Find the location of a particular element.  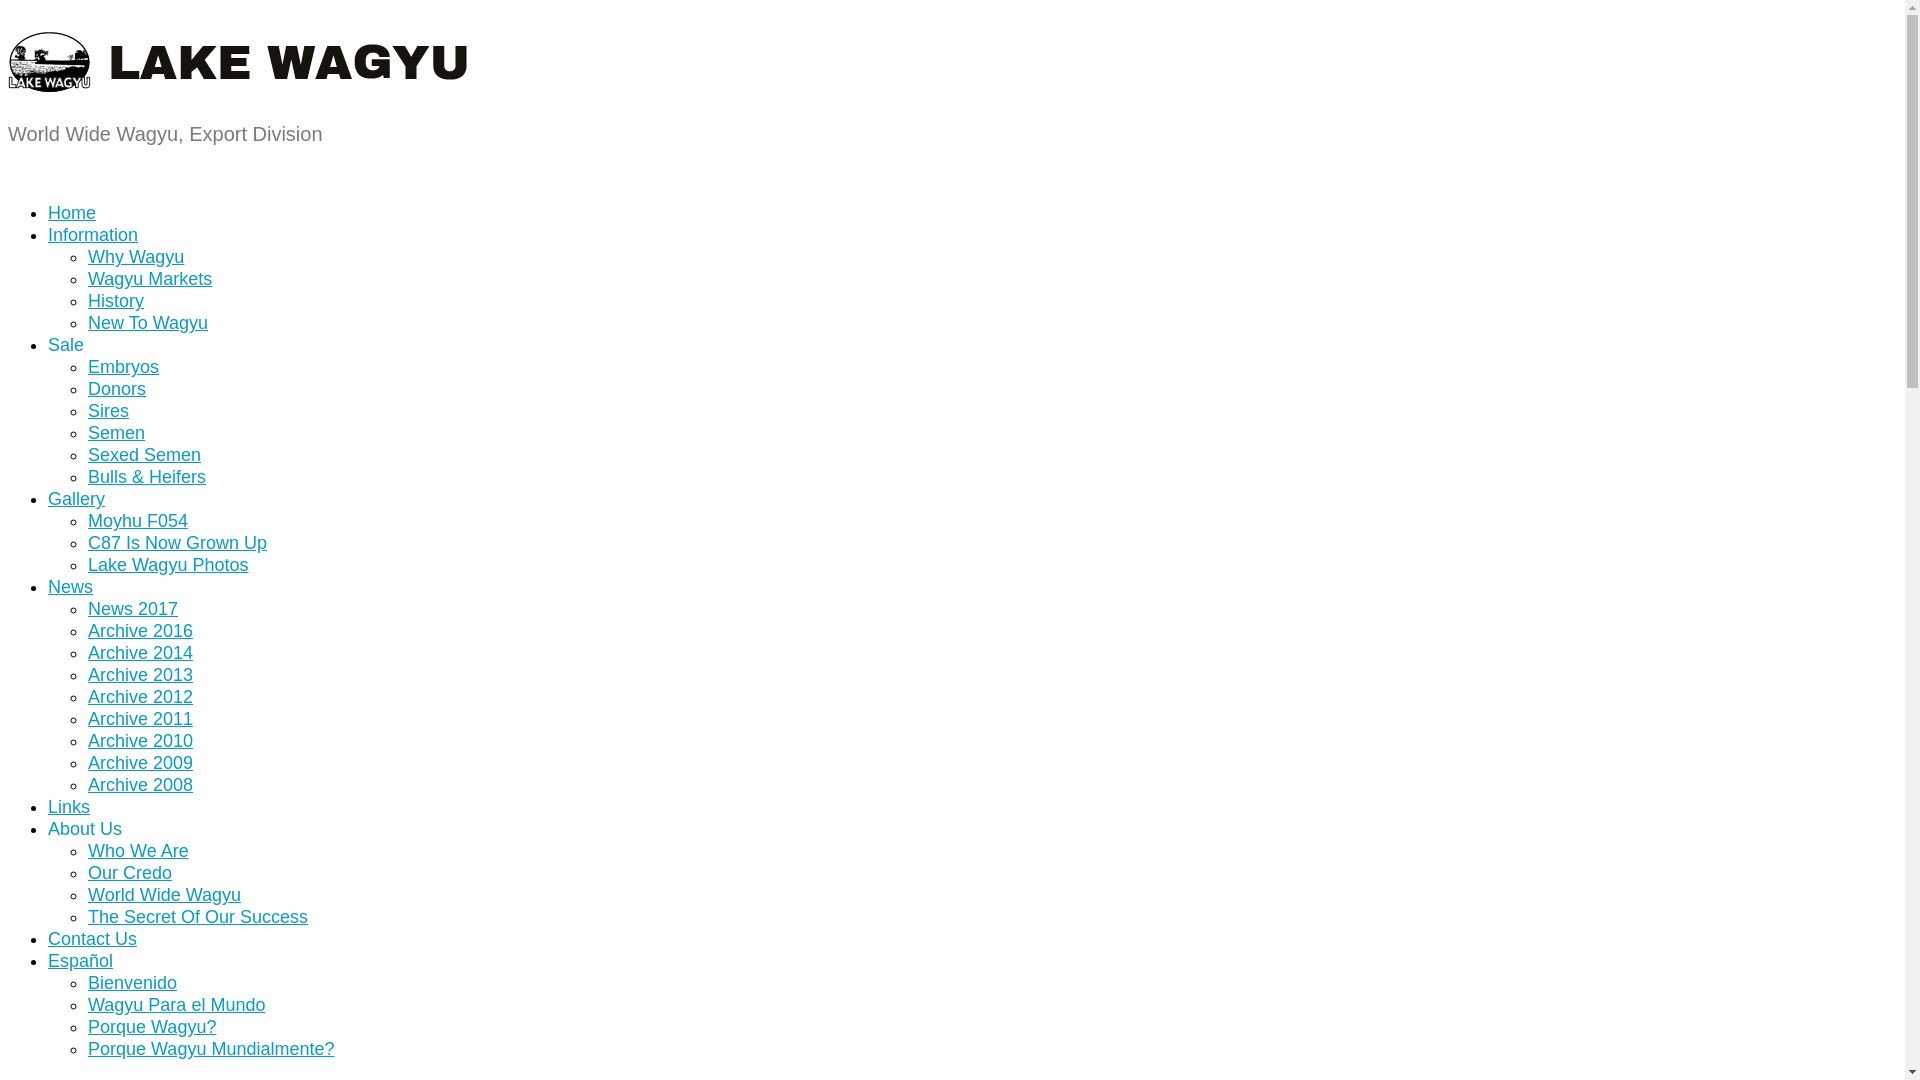

About Us is located at coordinates (85, 829).